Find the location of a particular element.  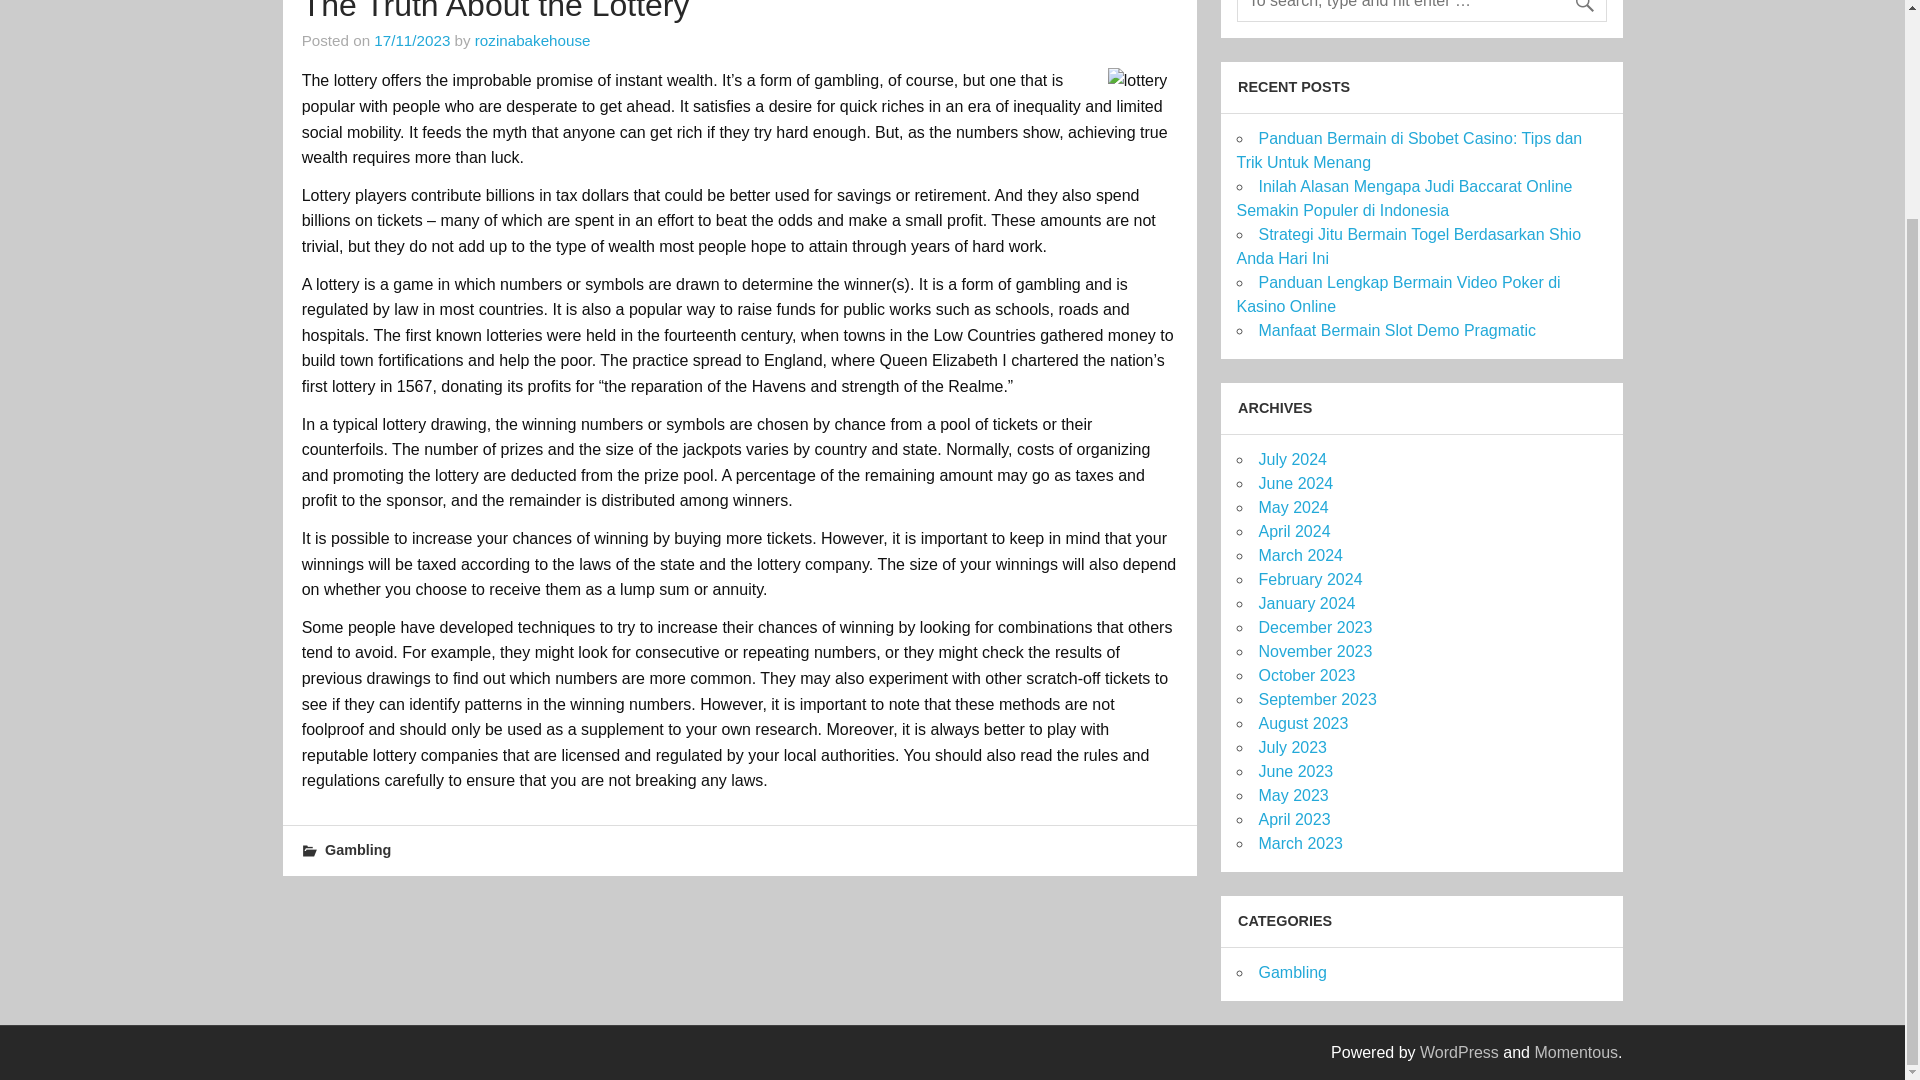

Panduan Lengkap Bermain Video Poker di Kasino Online is located at coordinates (1398, 294).